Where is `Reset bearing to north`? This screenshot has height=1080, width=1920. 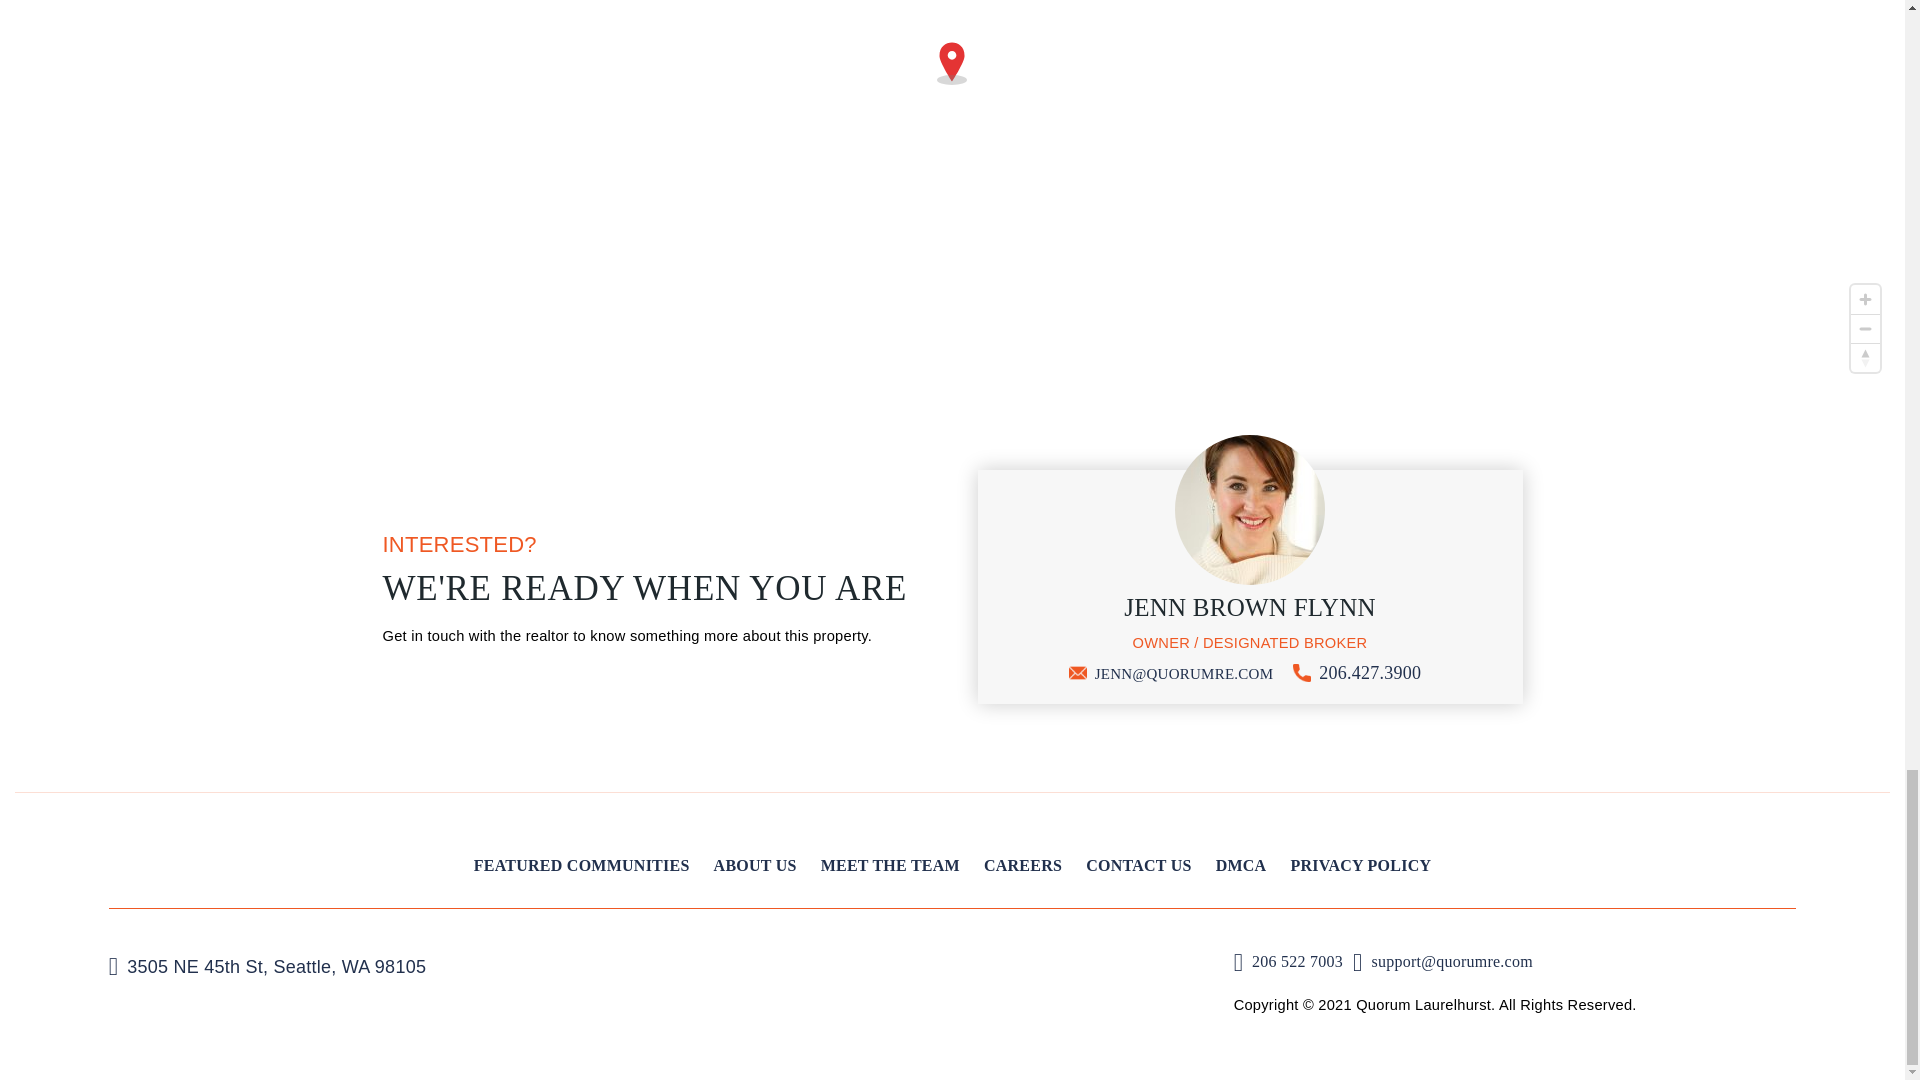
Reset bearing to north is located at coordinates (1864, 357).